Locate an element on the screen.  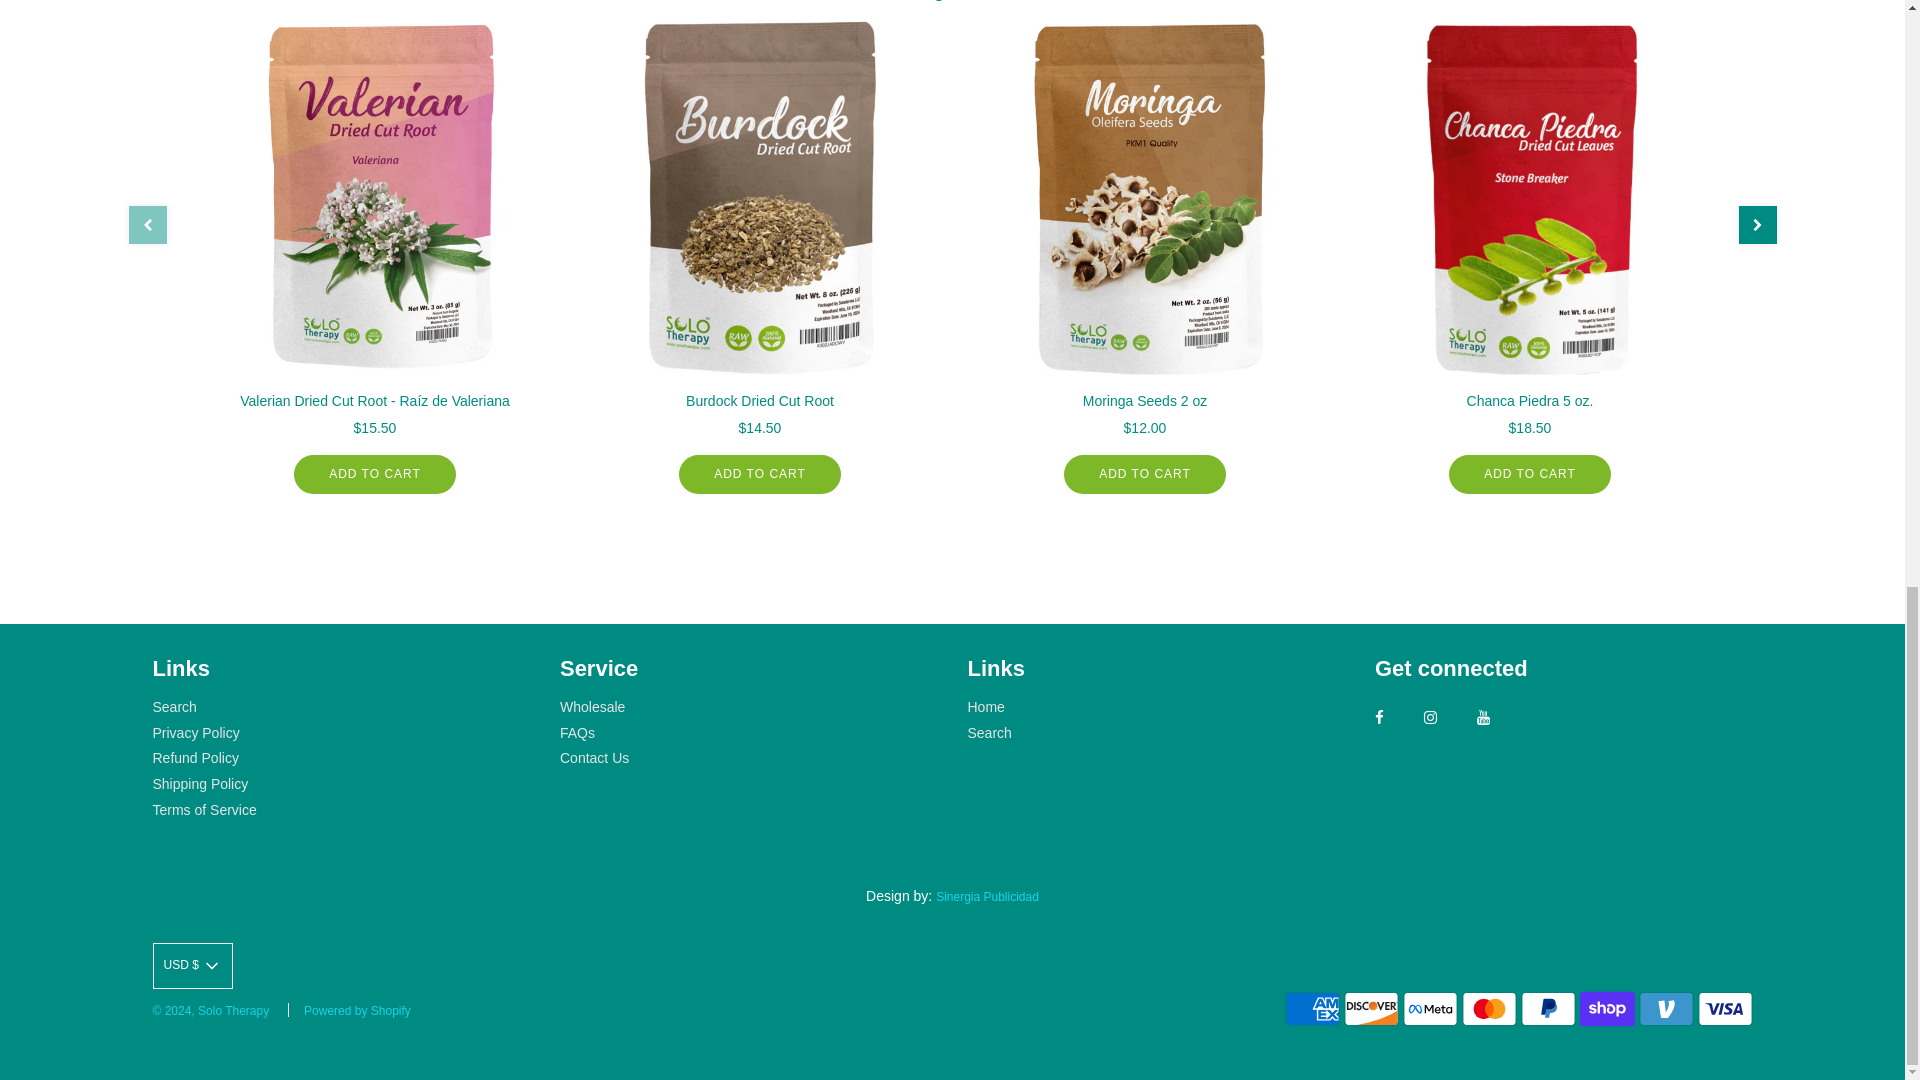
Chanca Piedra 5 oz. is located at coordinates (1528, 197).